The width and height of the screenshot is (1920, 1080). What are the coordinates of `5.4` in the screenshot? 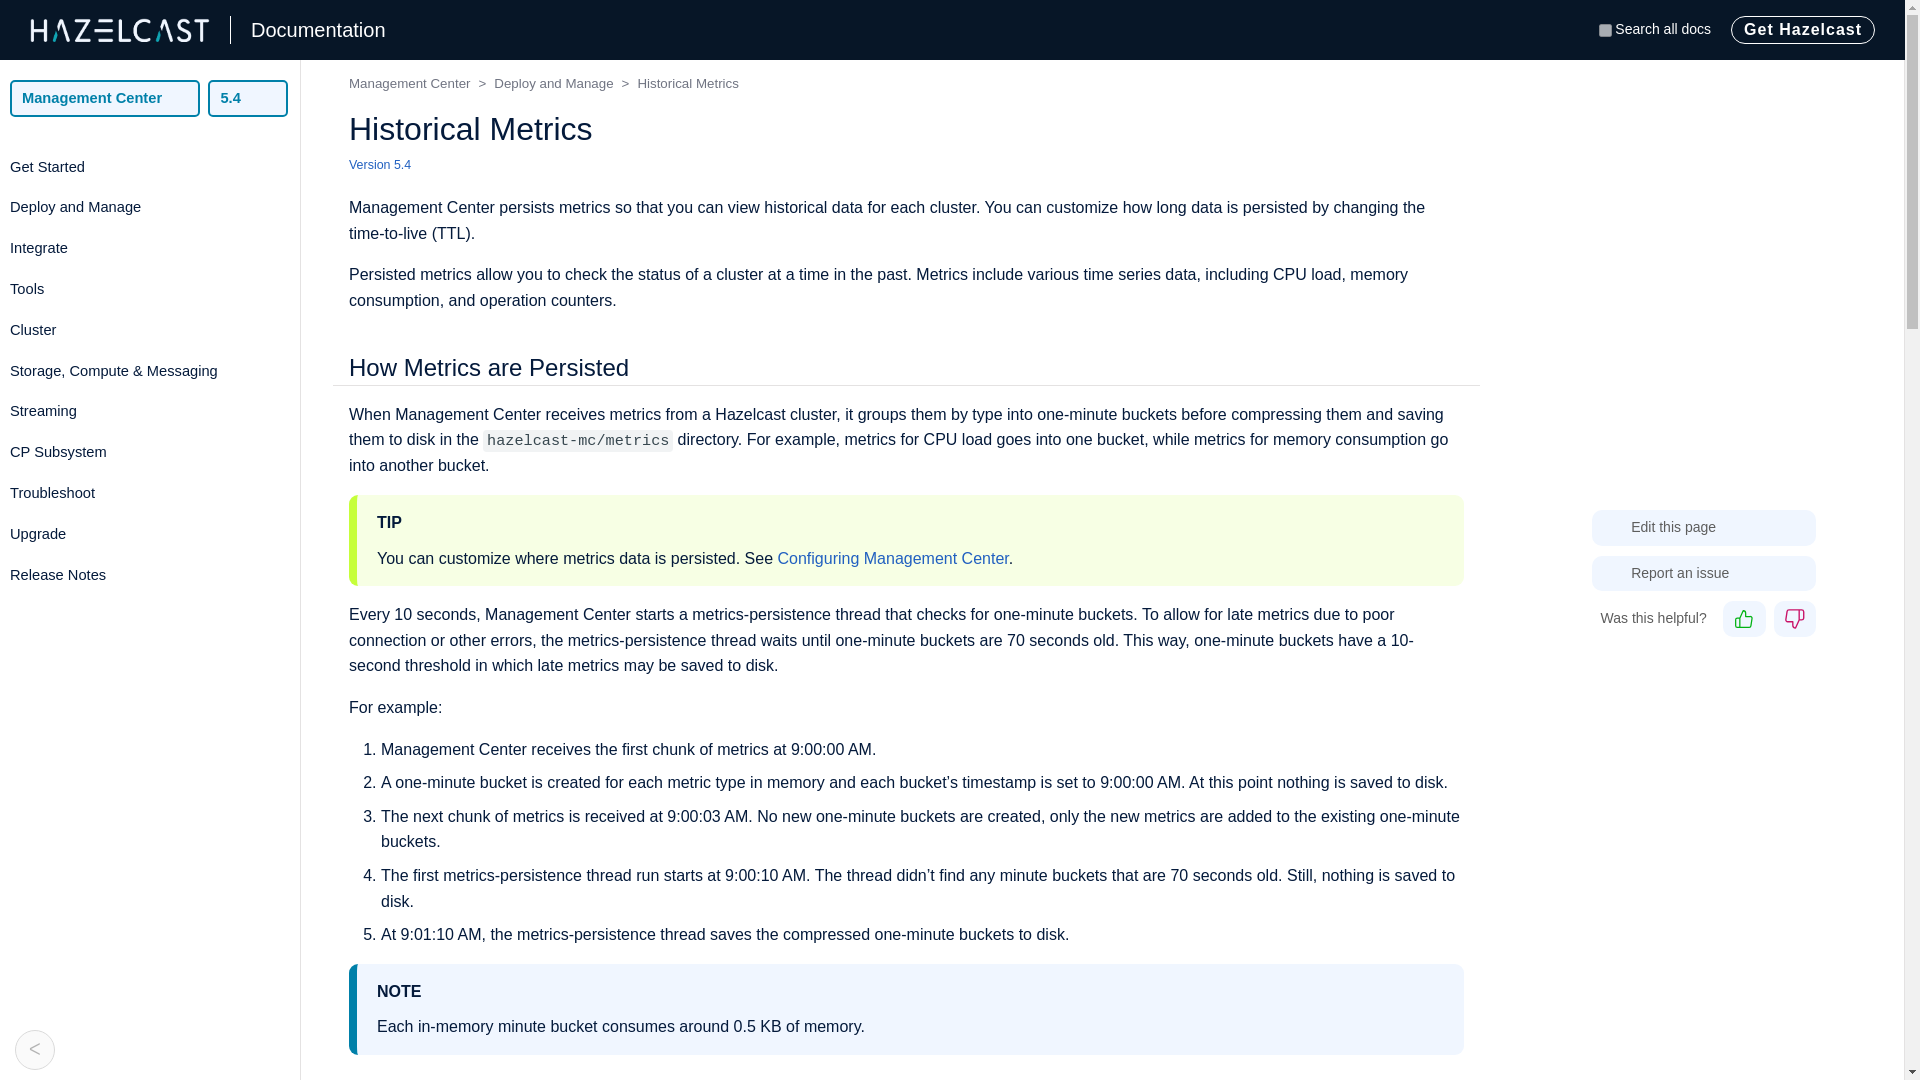 It's located at (248, 98).